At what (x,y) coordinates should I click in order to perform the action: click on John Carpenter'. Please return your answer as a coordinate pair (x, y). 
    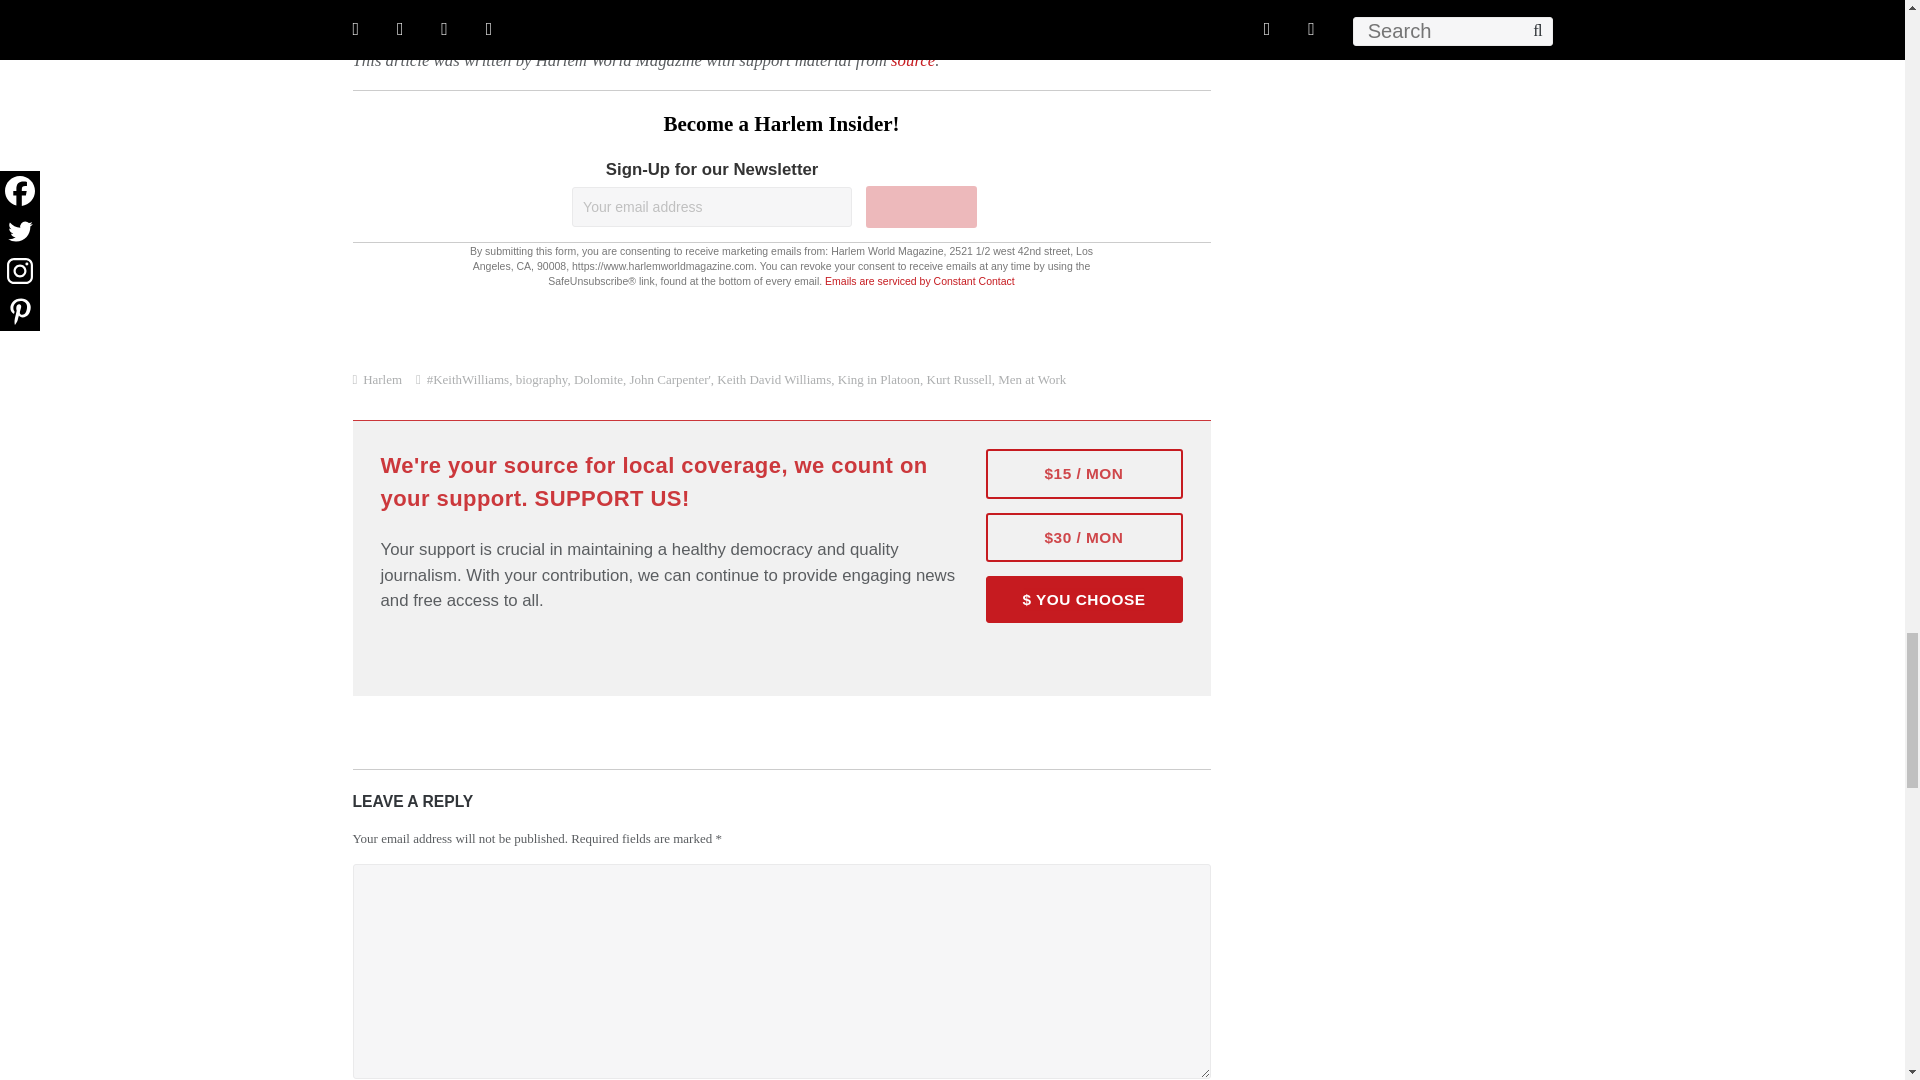
    Looking at the image, I should click on (670, 378).